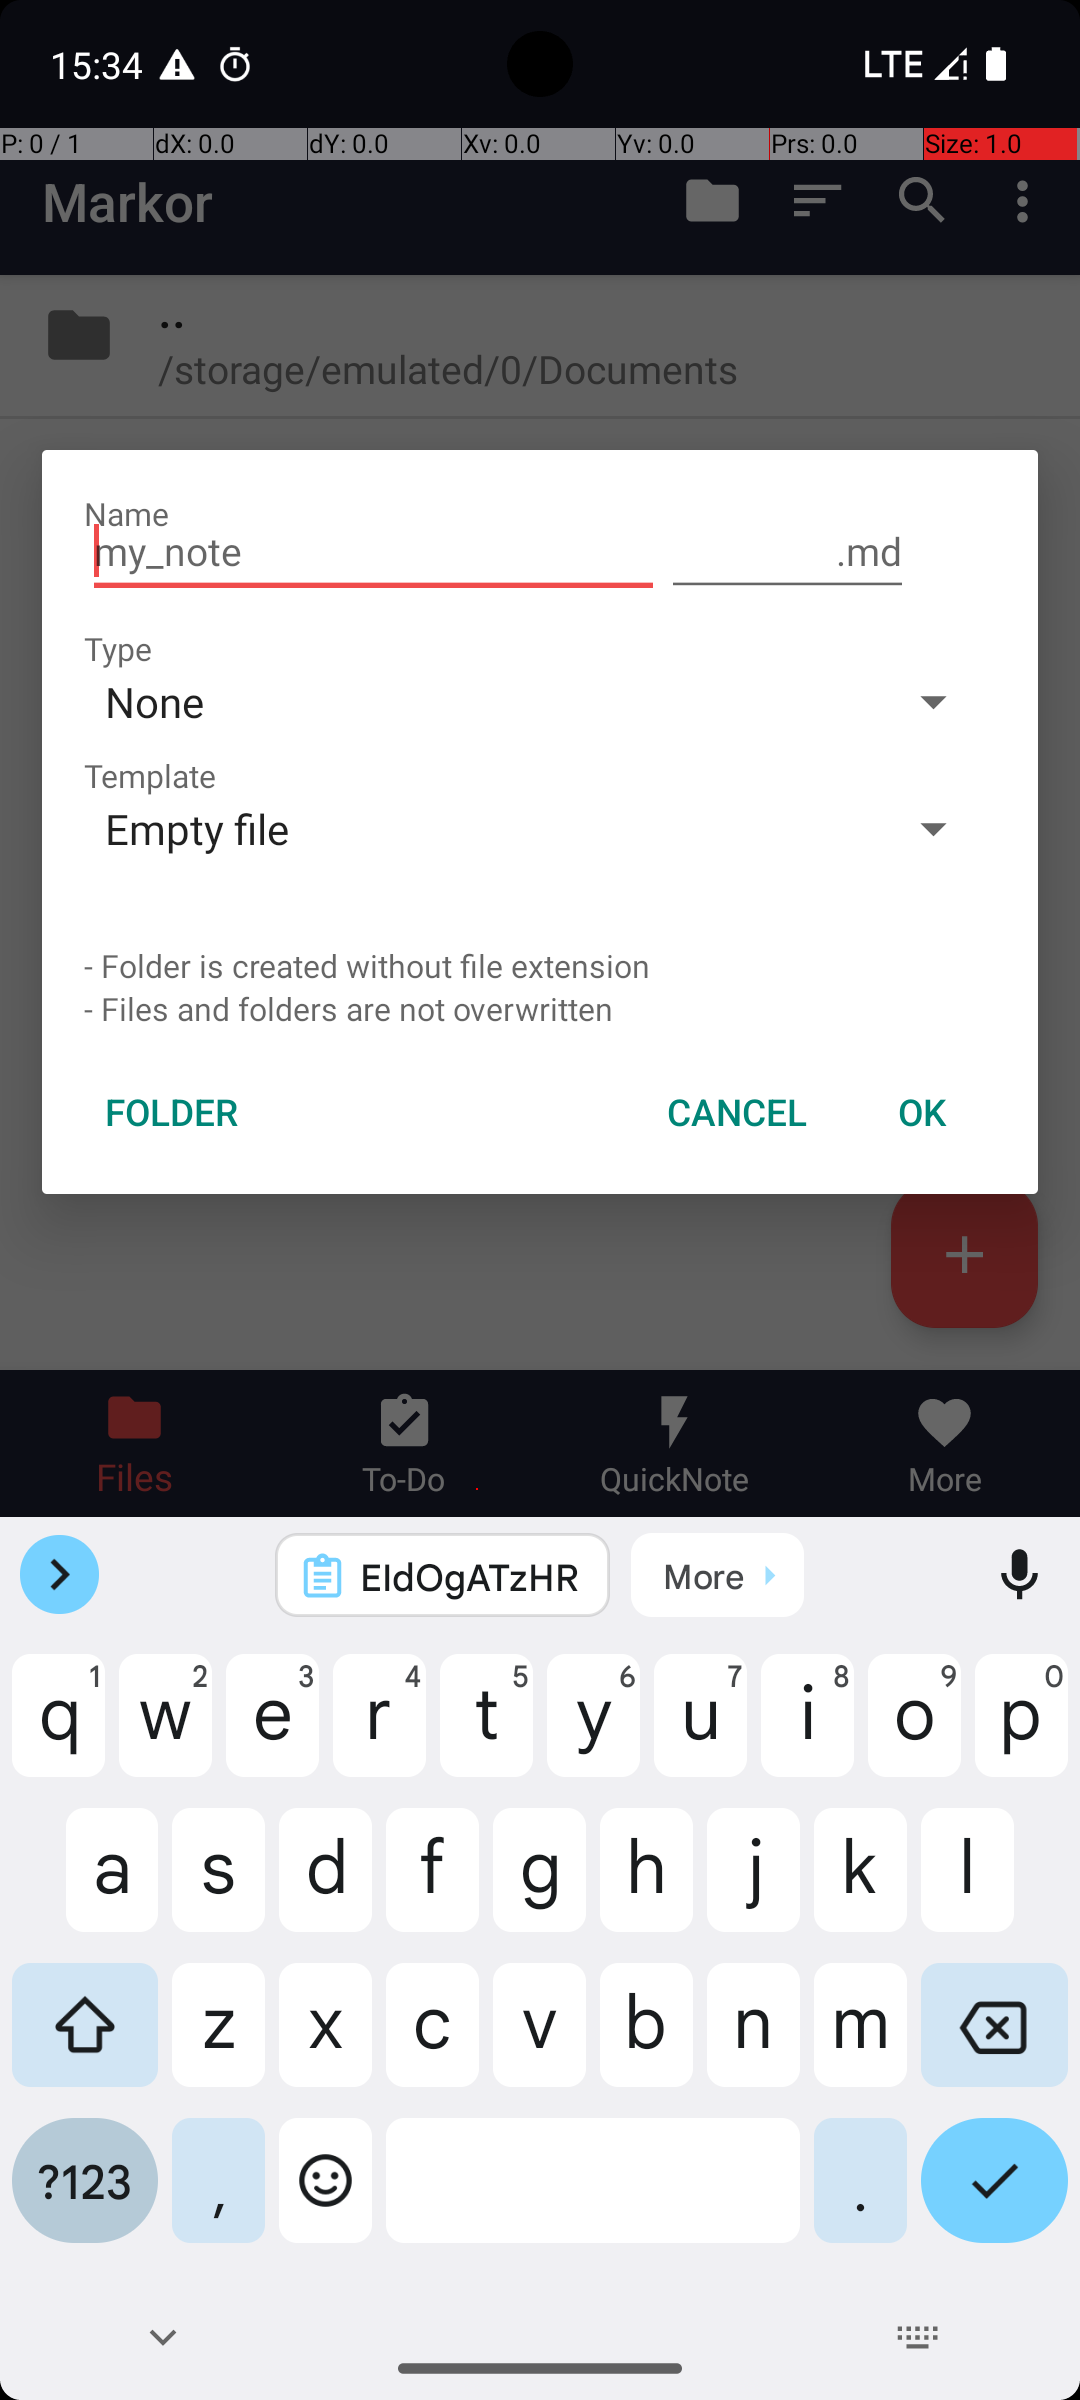 Image resolution: width=1080 pixels, height=2400 pixels. Describe the element at coordinates (477, 828) in the screenshot. I see `Empty file` at that location.